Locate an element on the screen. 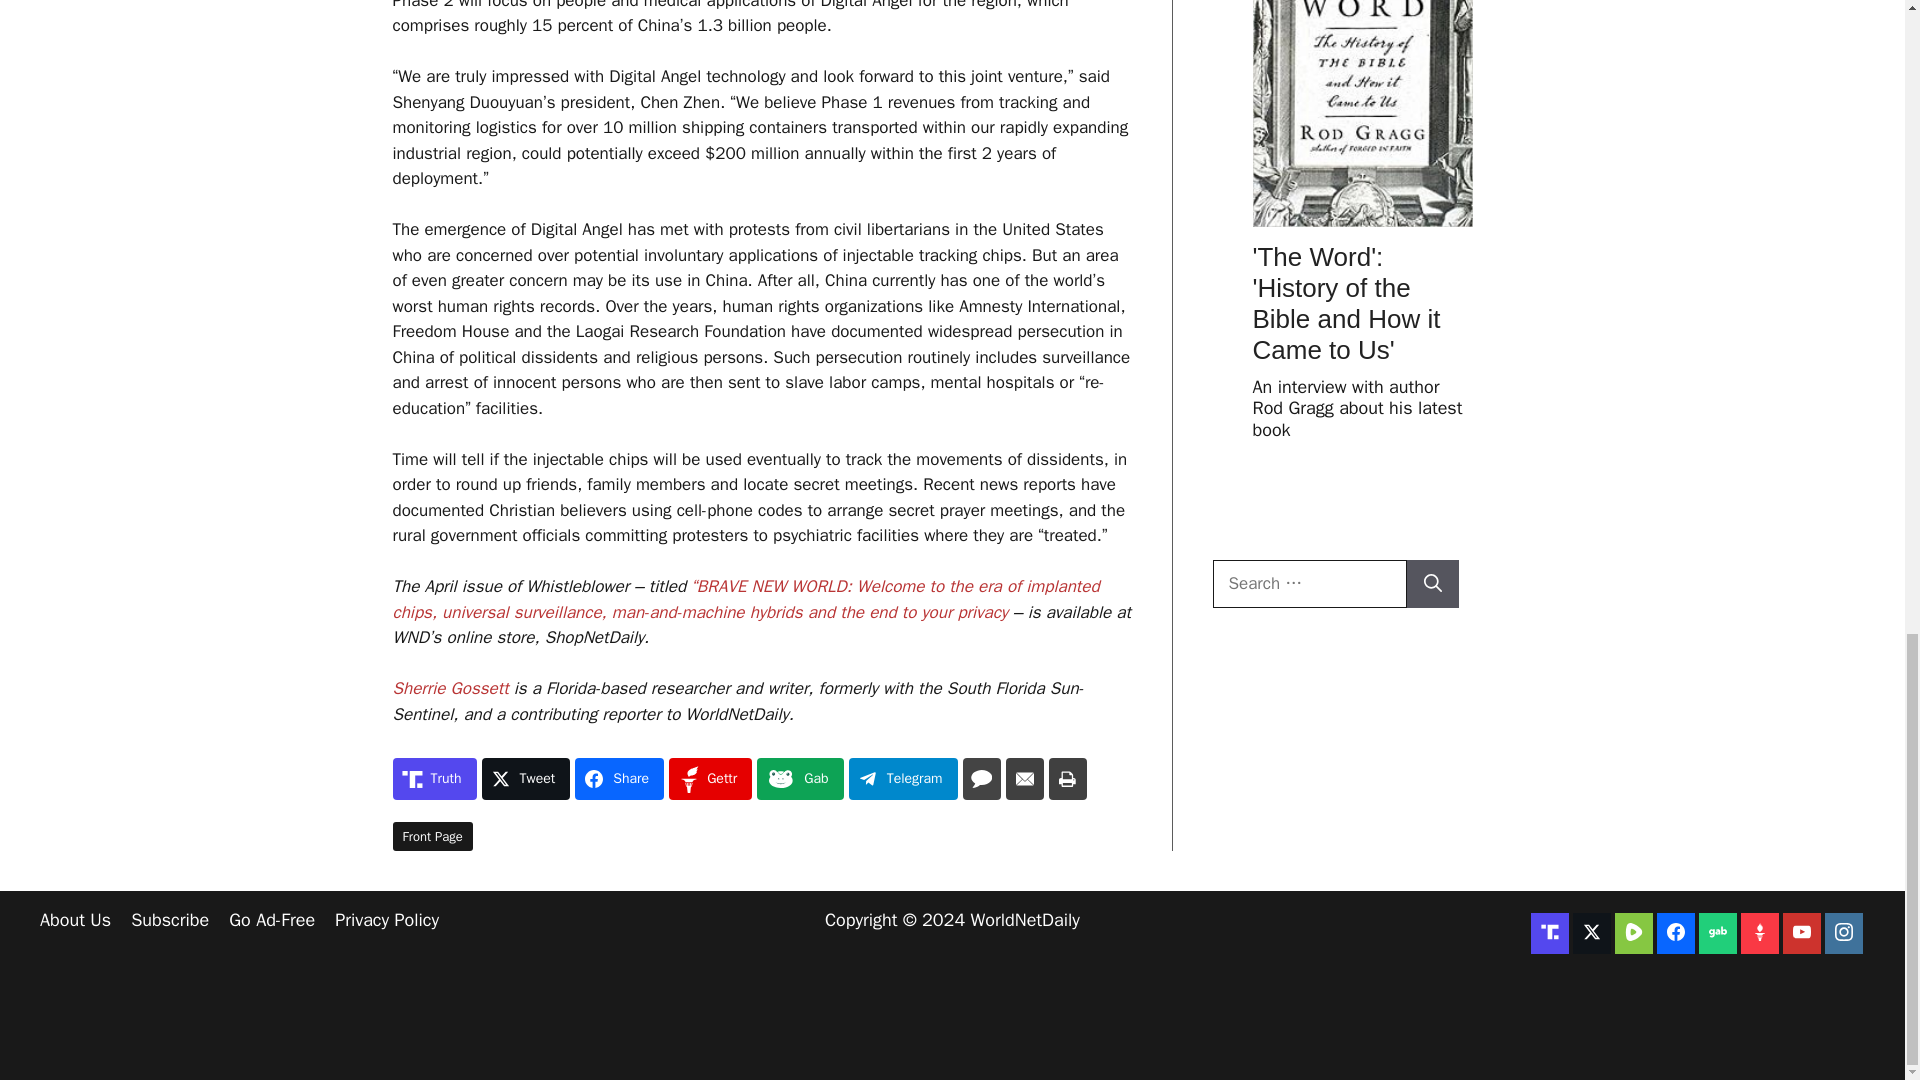 This screenshot has width=1920, height=1080. Share on Tweet is located at coordinates (526, 779).